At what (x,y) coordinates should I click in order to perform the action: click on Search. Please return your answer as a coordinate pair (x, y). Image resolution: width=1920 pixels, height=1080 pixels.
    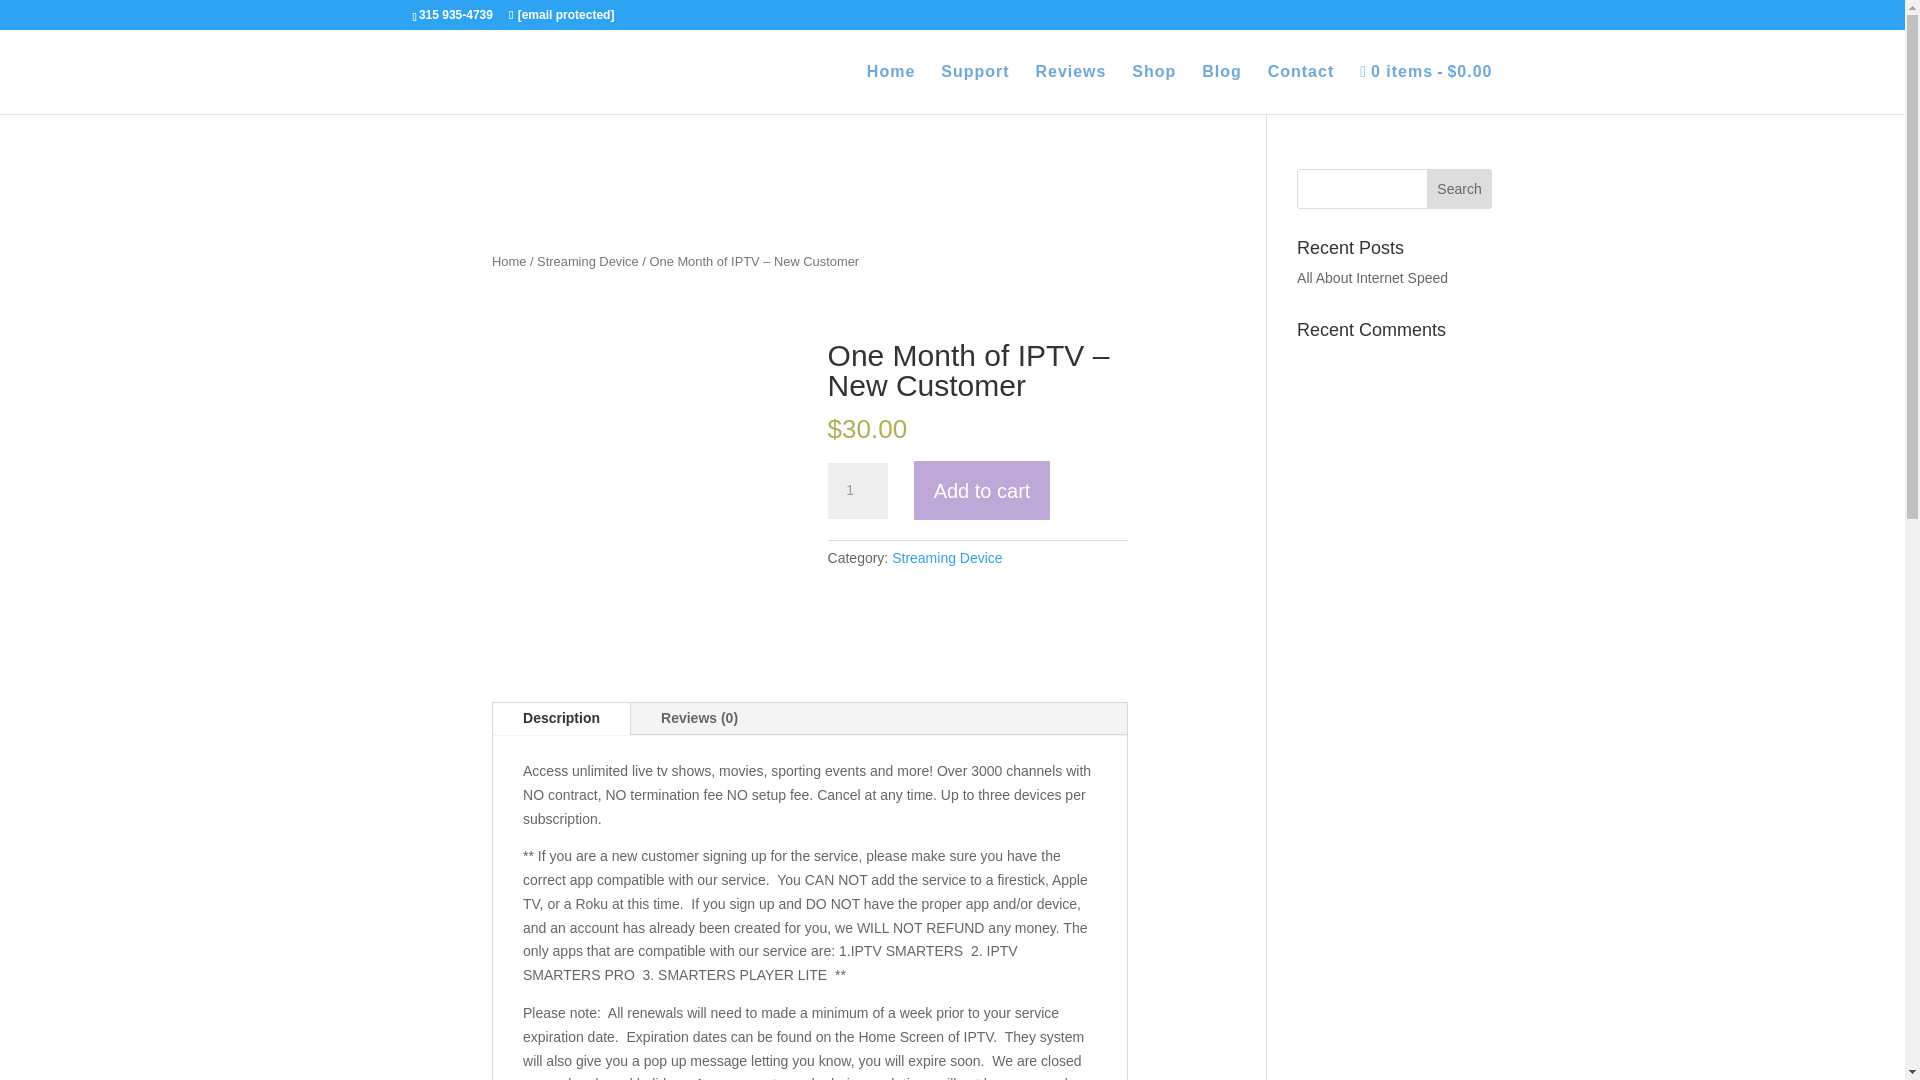
    Looking at the image, I should click on (1460, 188).